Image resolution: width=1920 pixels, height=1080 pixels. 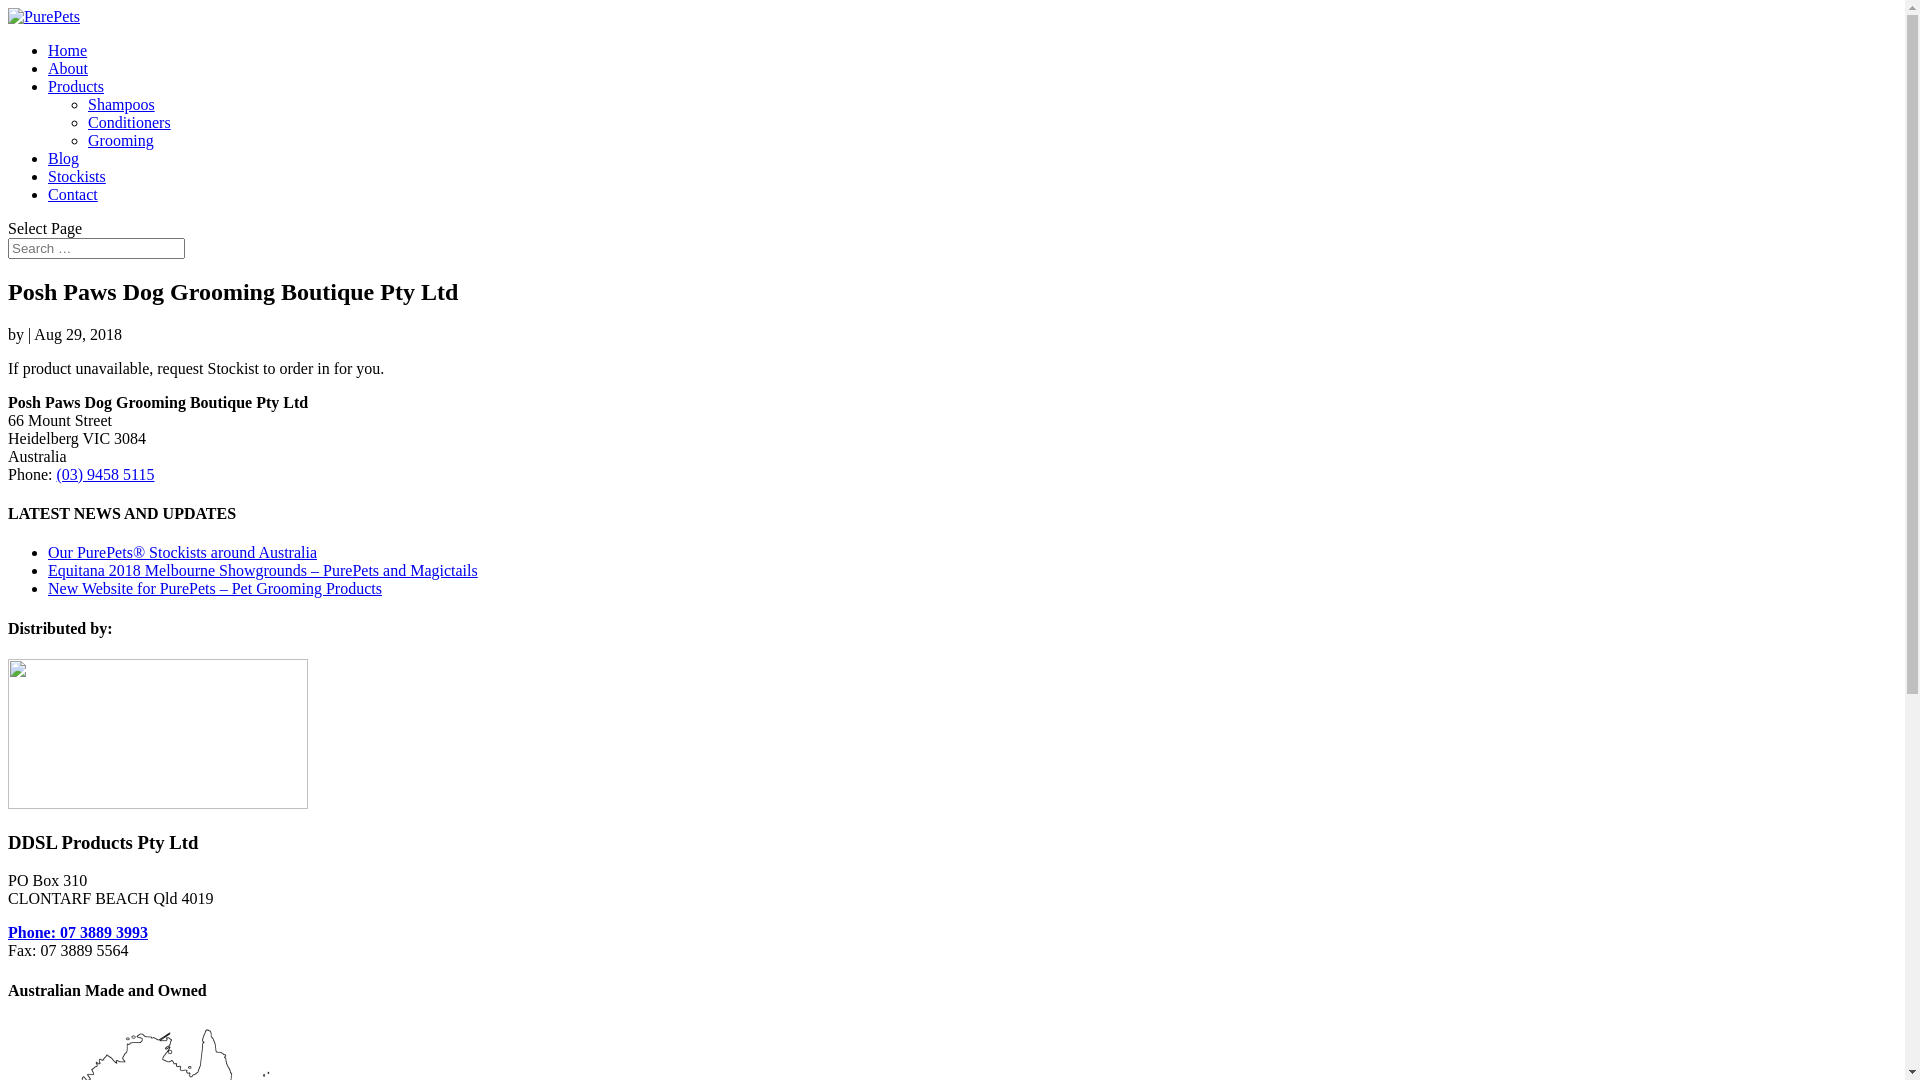 I want to click on Stockists, so click(x=77, y=176).